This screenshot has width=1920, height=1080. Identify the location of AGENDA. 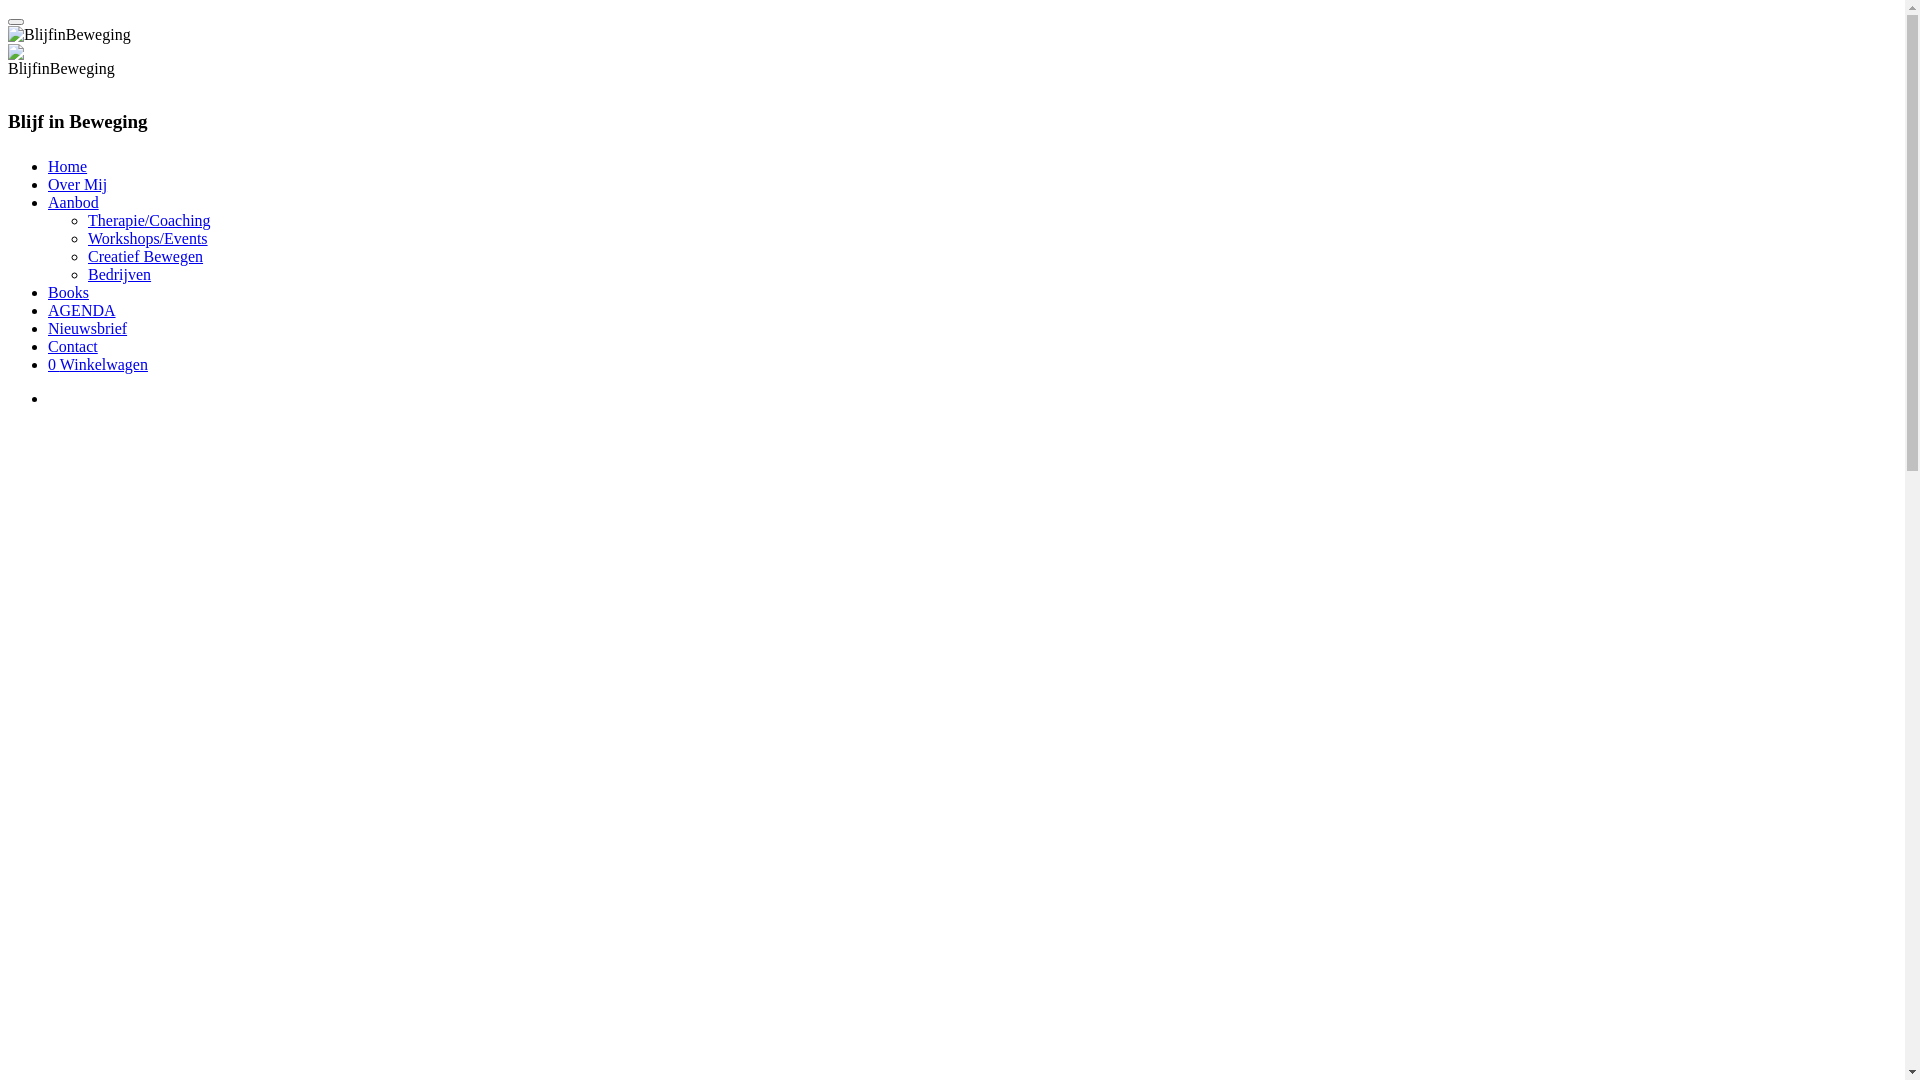
(82, 310).